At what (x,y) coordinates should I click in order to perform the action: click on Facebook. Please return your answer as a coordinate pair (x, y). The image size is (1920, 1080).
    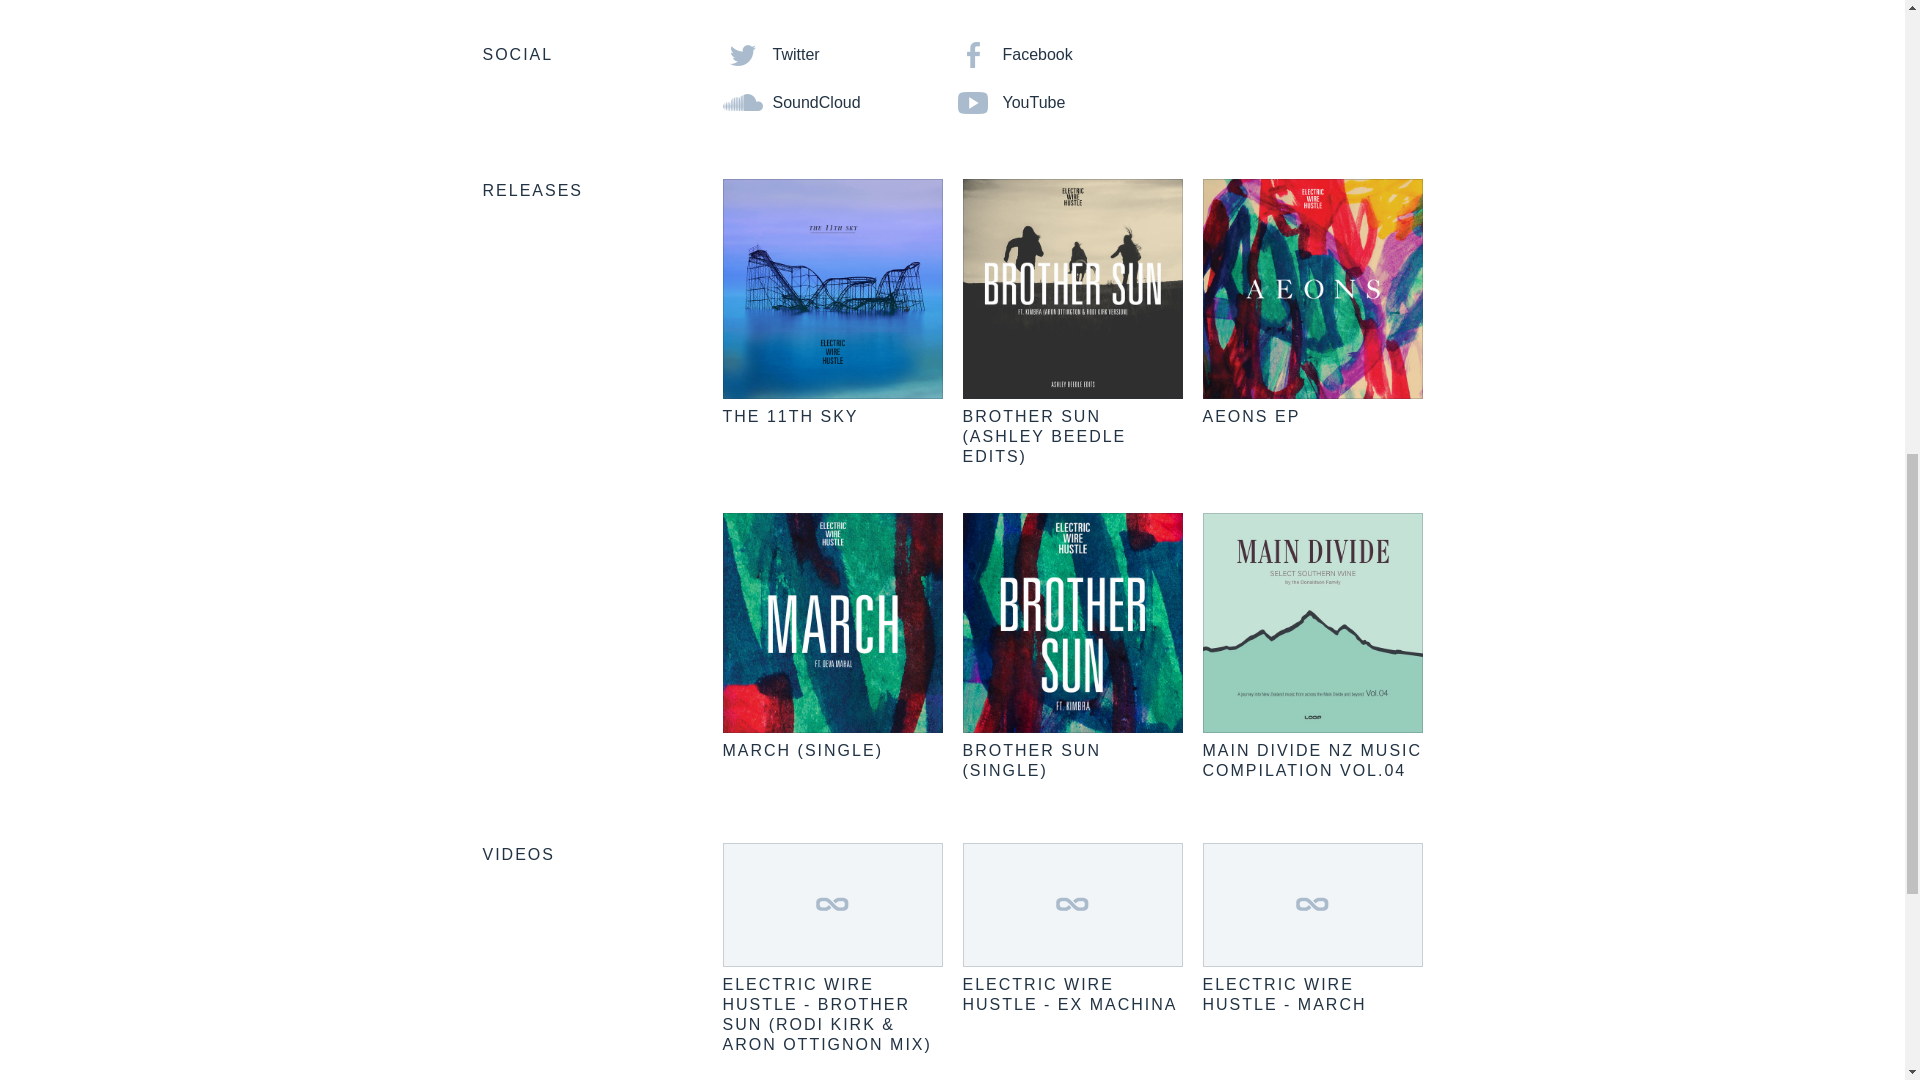
    Looking at the image, I should click on (1012, 54).